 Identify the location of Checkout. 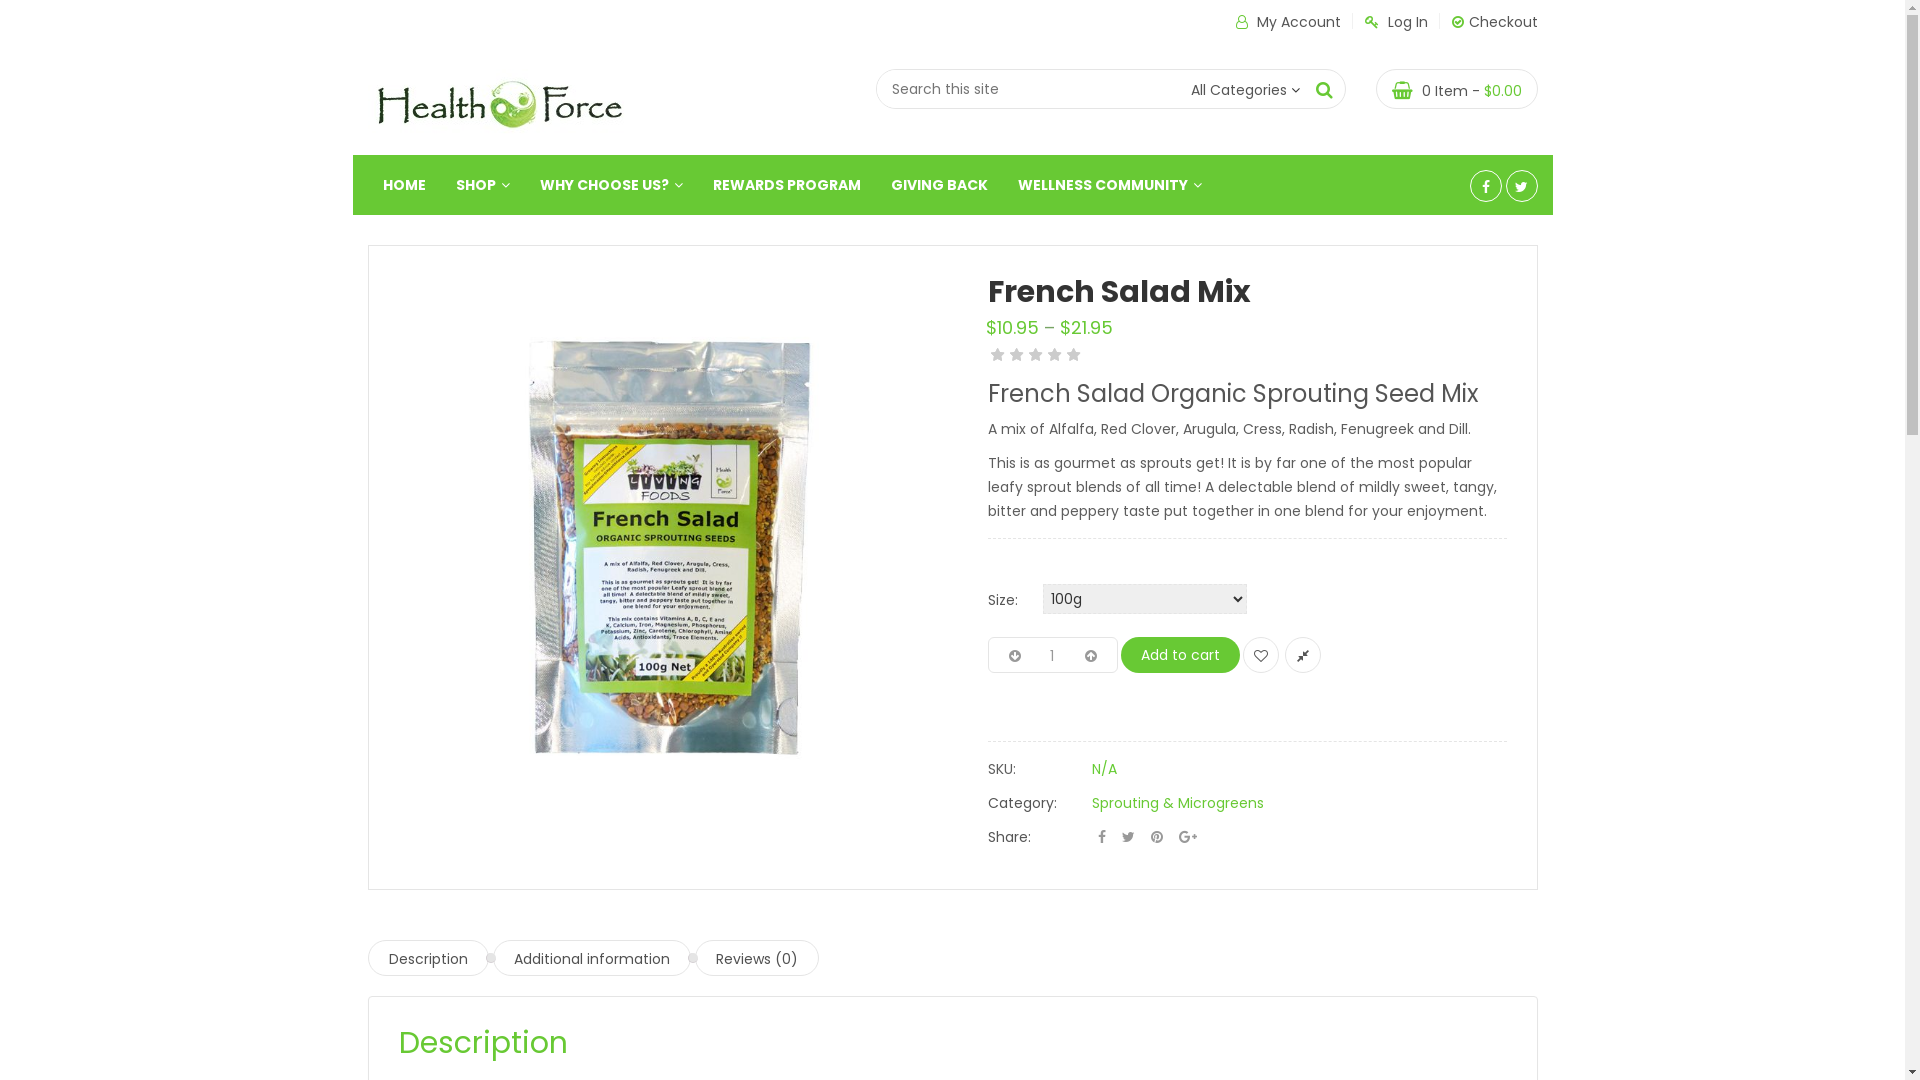
(1495, 22).